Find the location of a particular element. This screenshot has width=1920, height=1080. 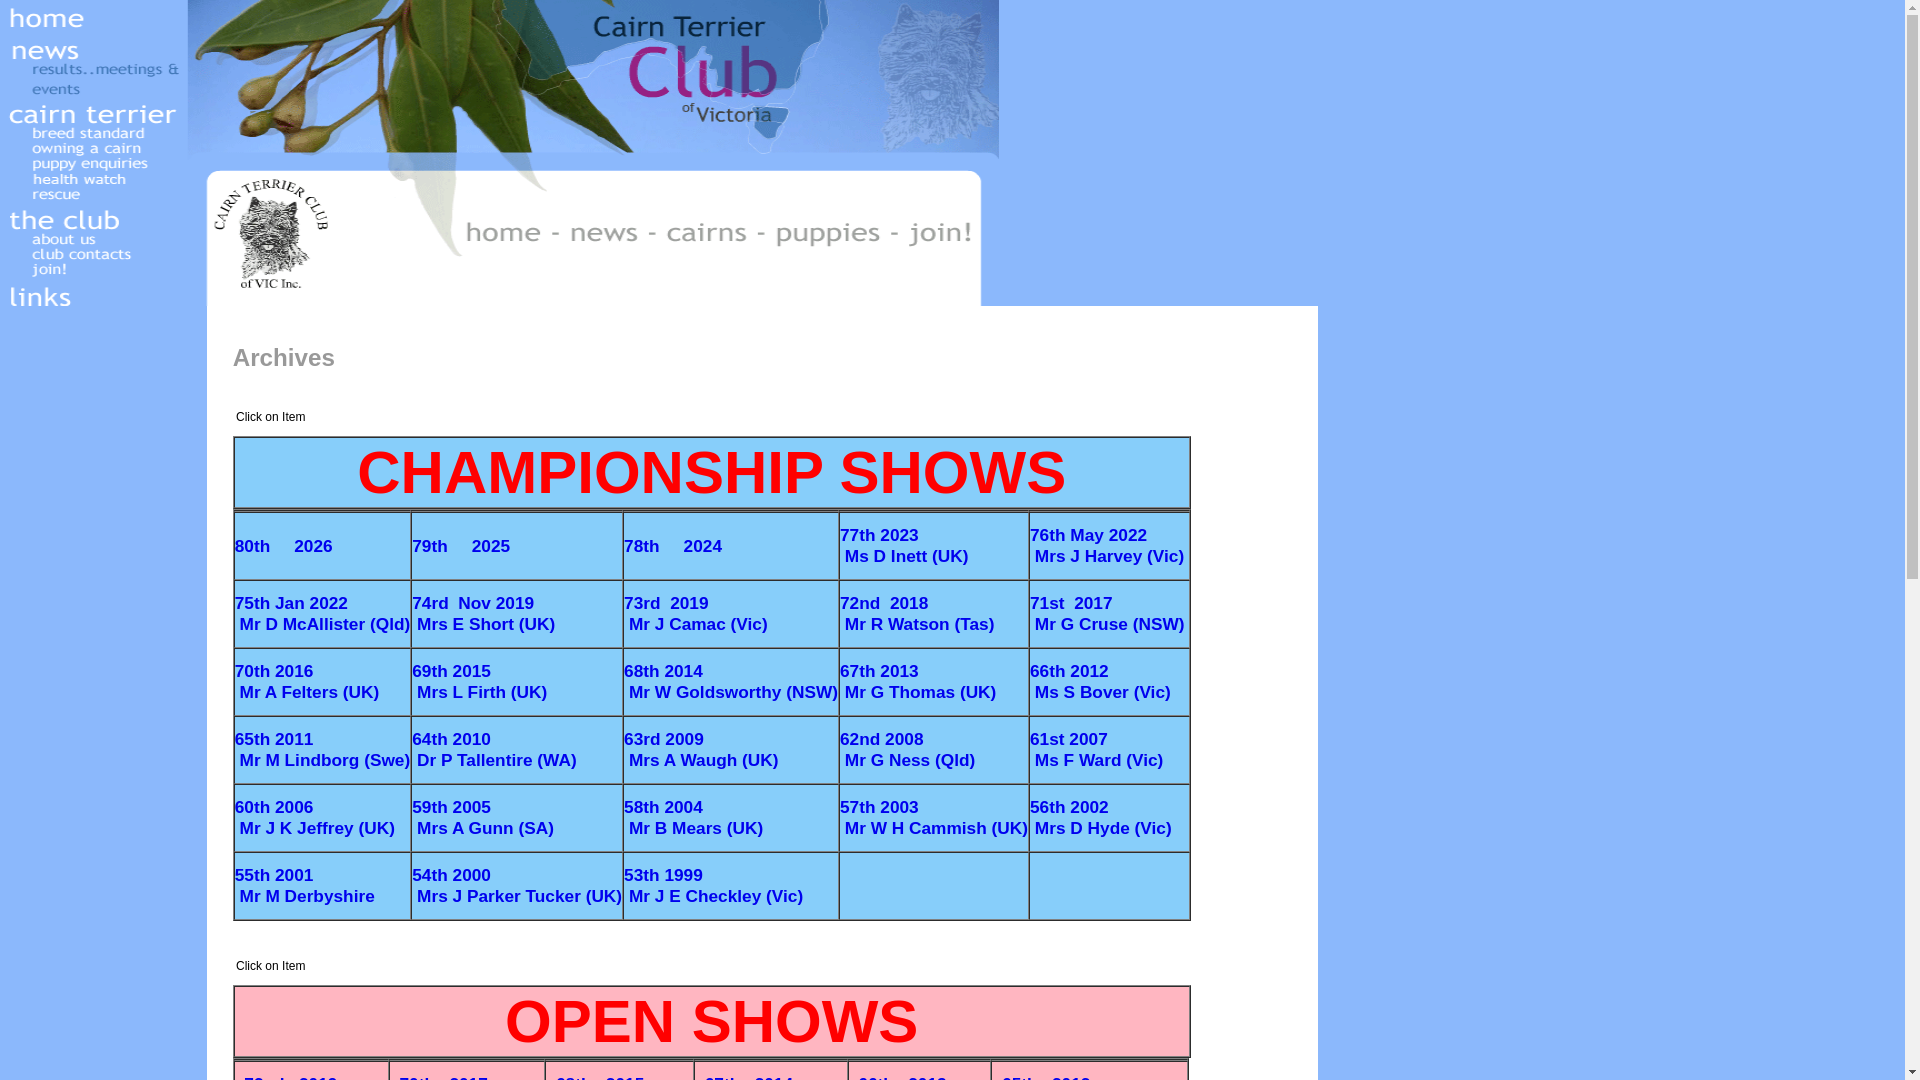

72nd  2018  Mr R Watson (Tas) is located at coordinates (917, 616).